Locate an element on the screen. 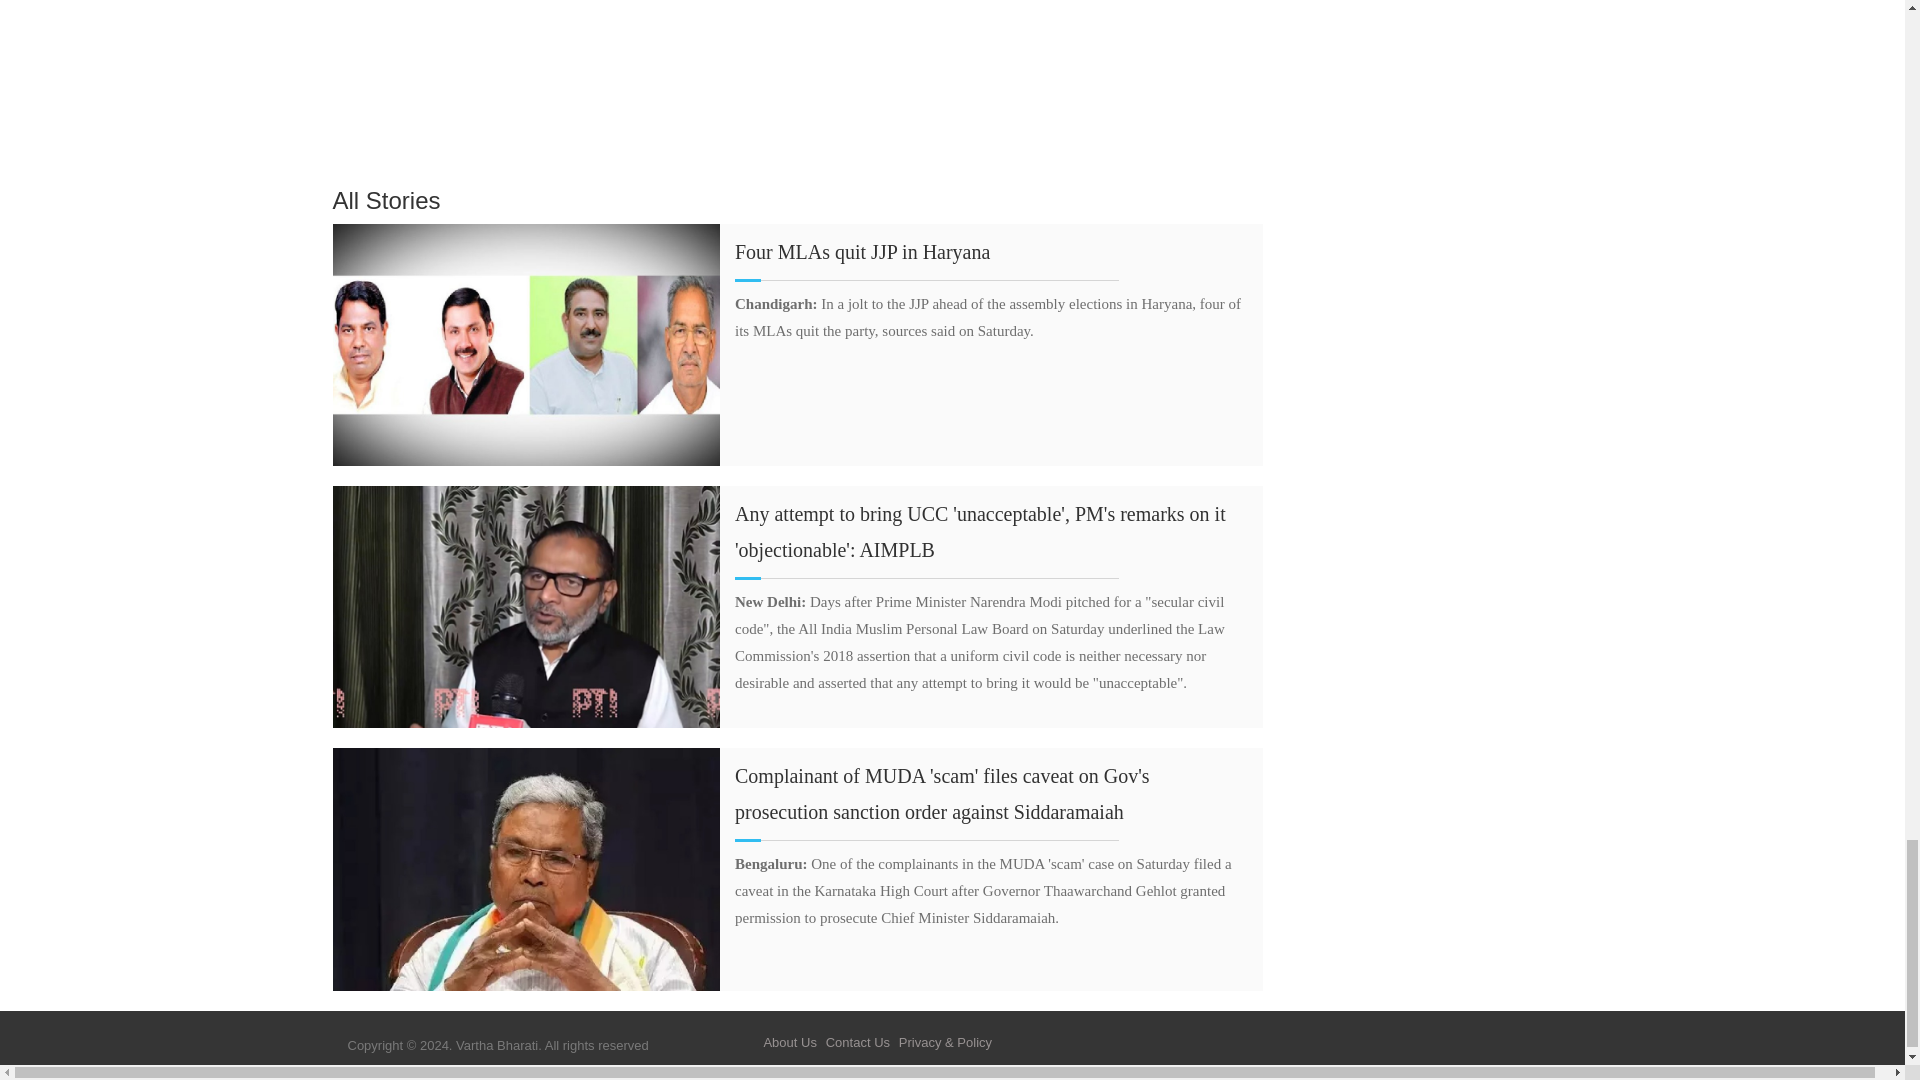 This screenshot has width=1920, height=1080. Four MLAs quit JJP in Haryana is located at coordinates (862, 252).